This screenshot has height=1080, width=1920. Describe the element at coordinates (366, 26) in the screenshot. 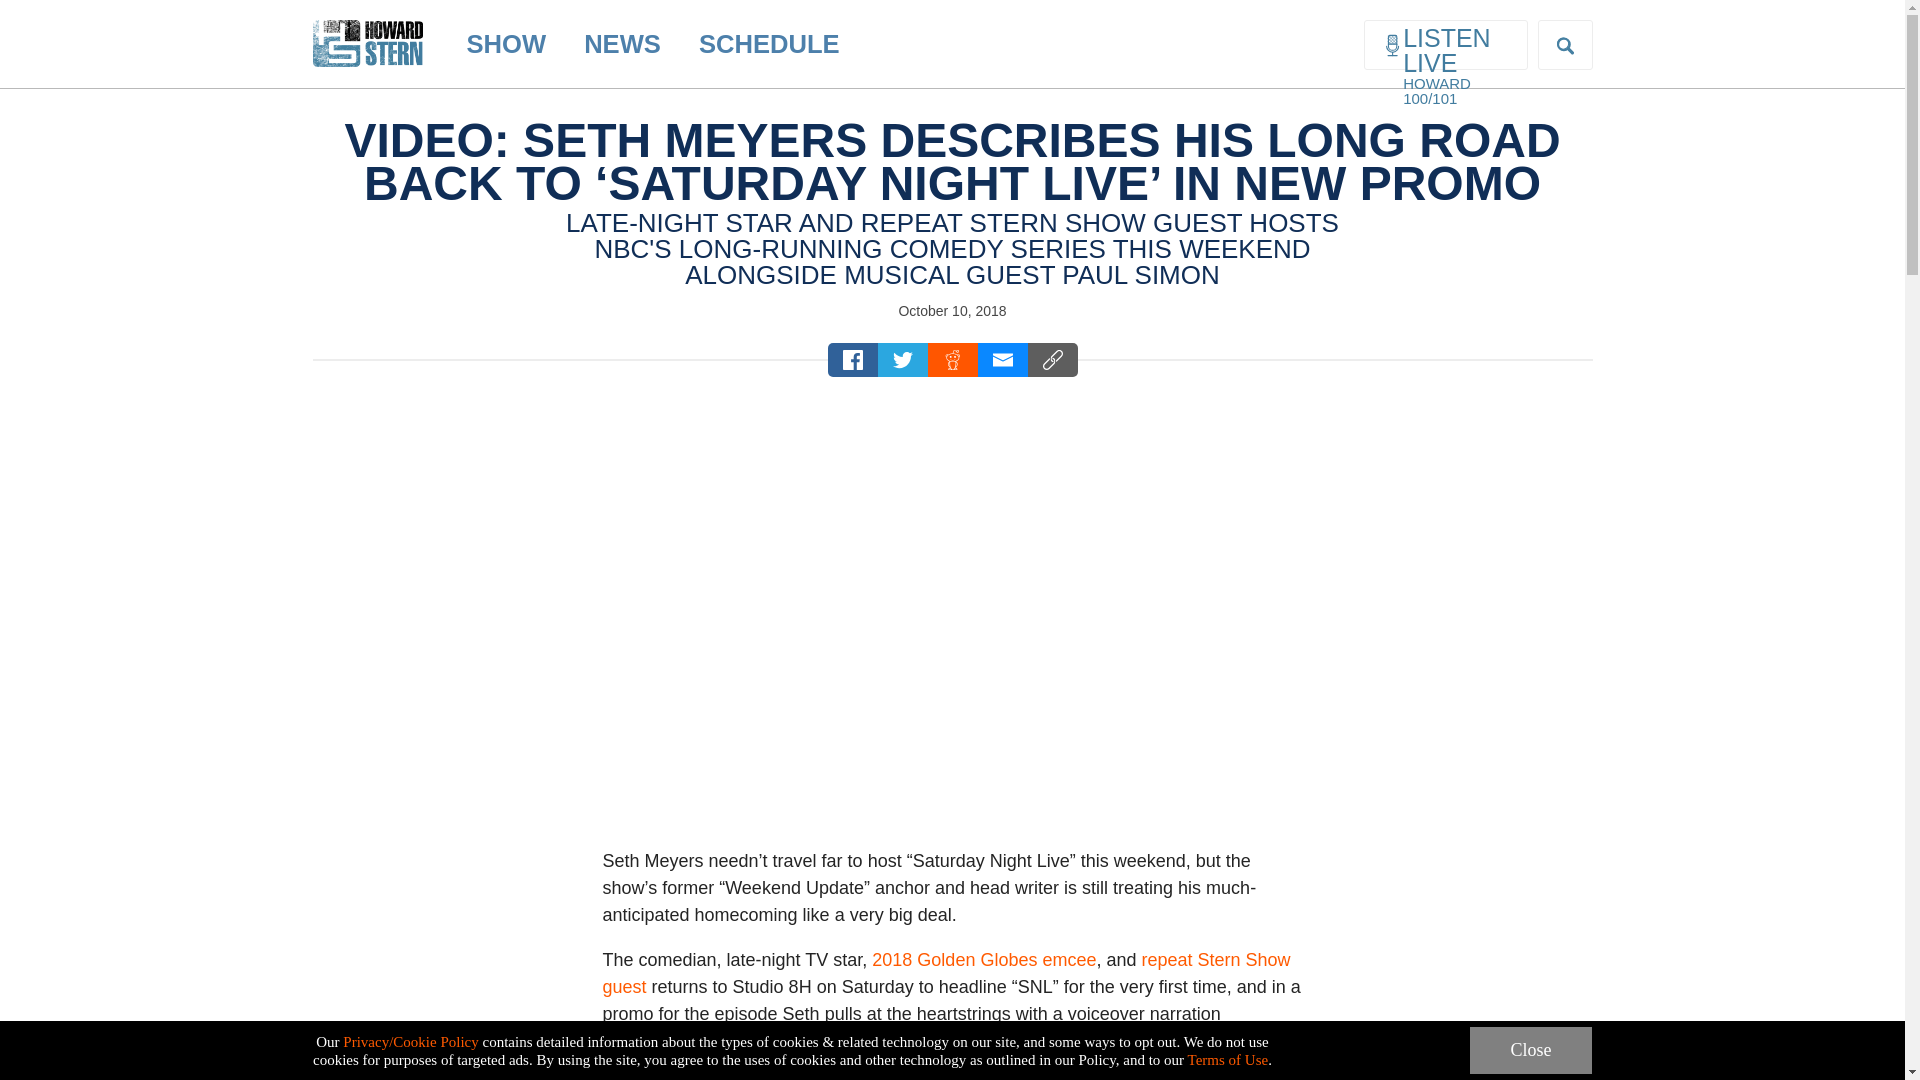

I see `Howard Stern` at that location.